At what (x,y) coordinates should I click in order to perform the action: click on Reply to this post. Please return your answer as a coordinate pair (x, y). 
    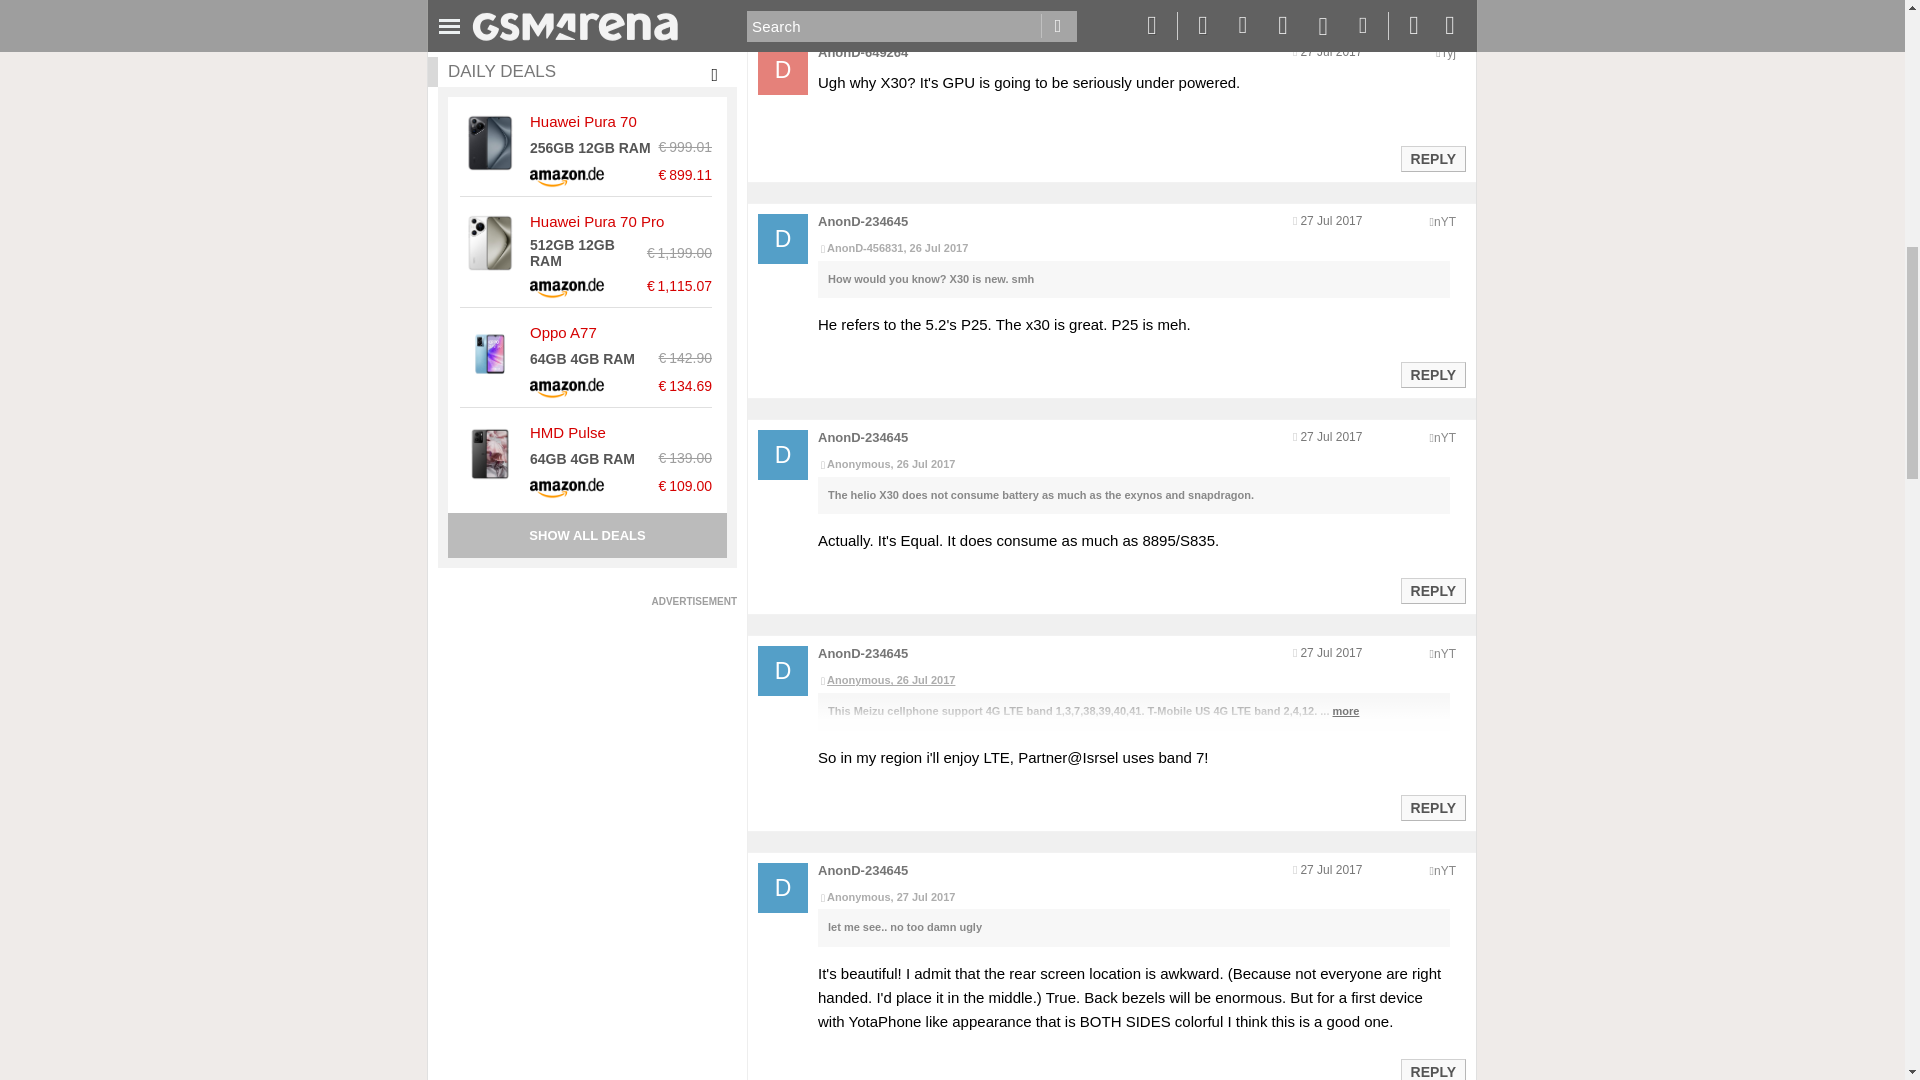
    Looking at the image, I should click on (1432, 591).